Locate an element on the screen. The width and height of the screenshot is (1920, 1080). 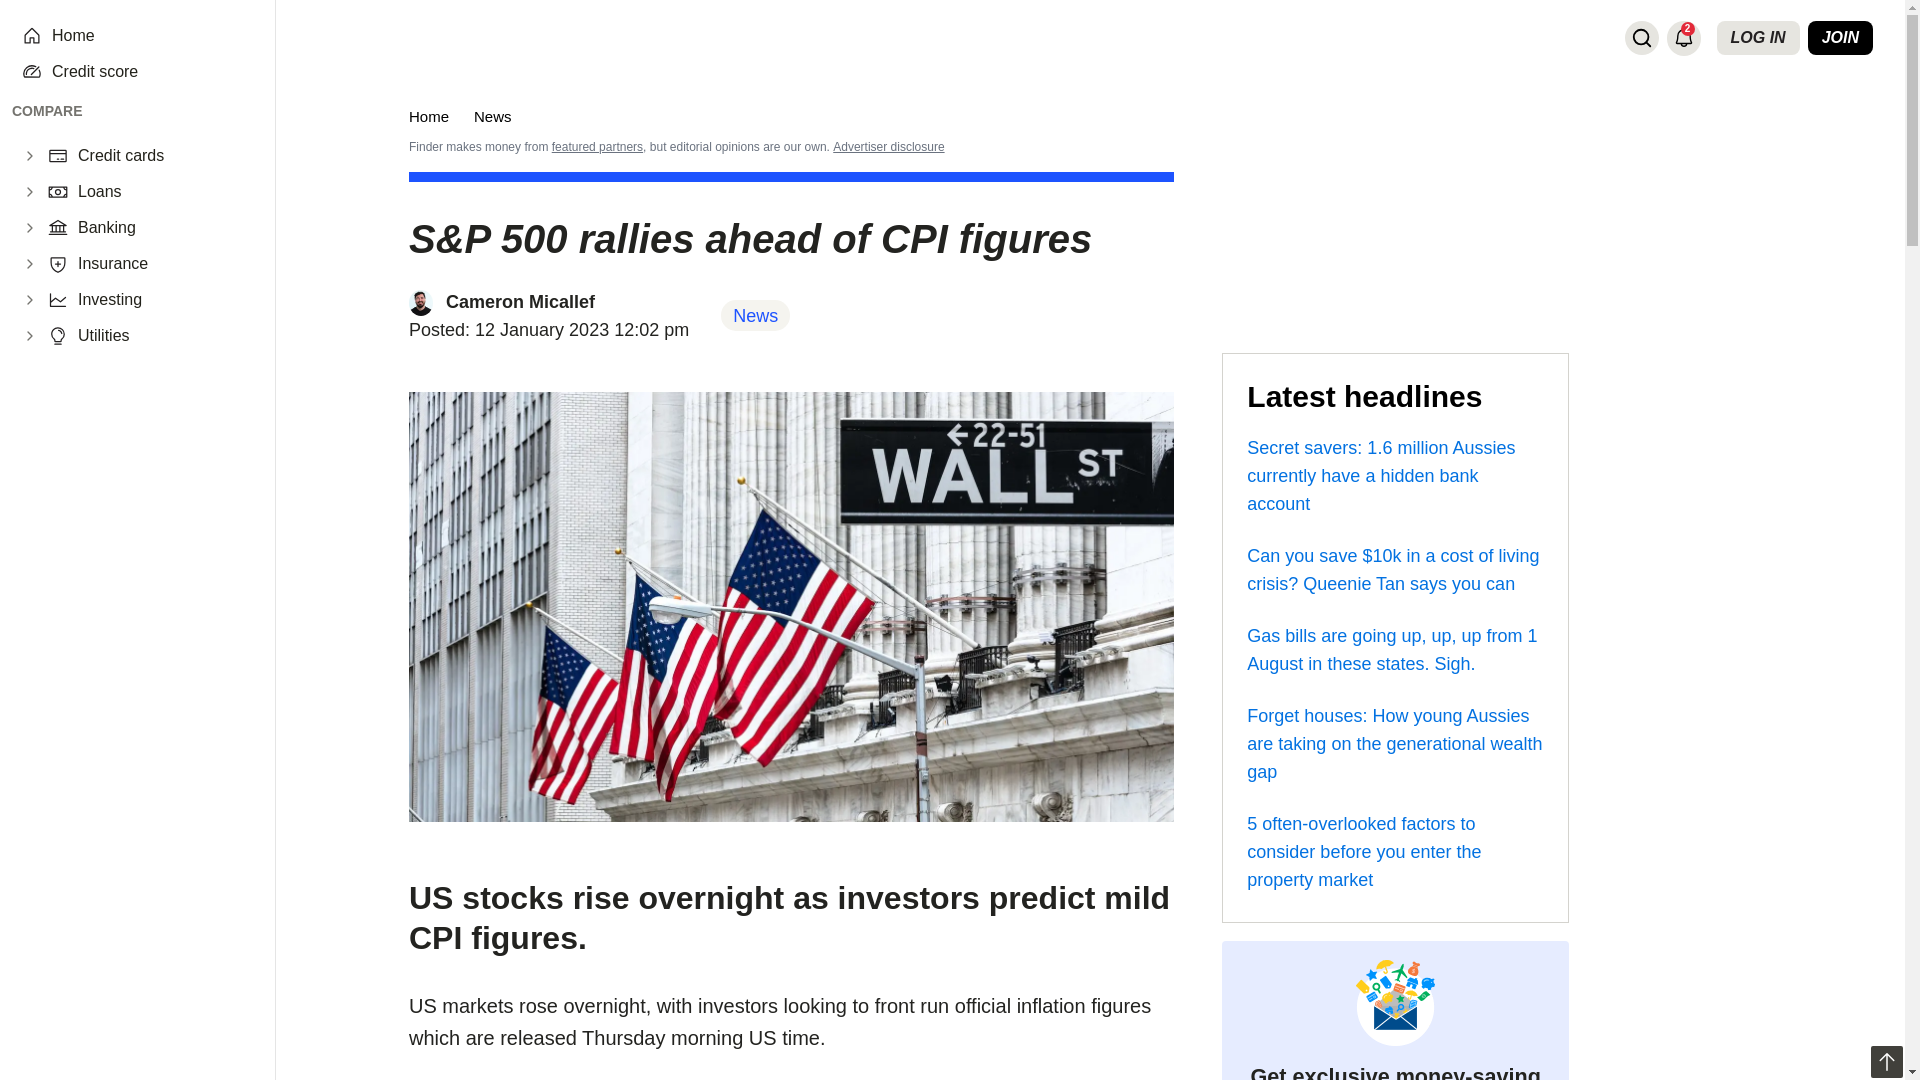
Credit score is located at coordinates (151, 72).